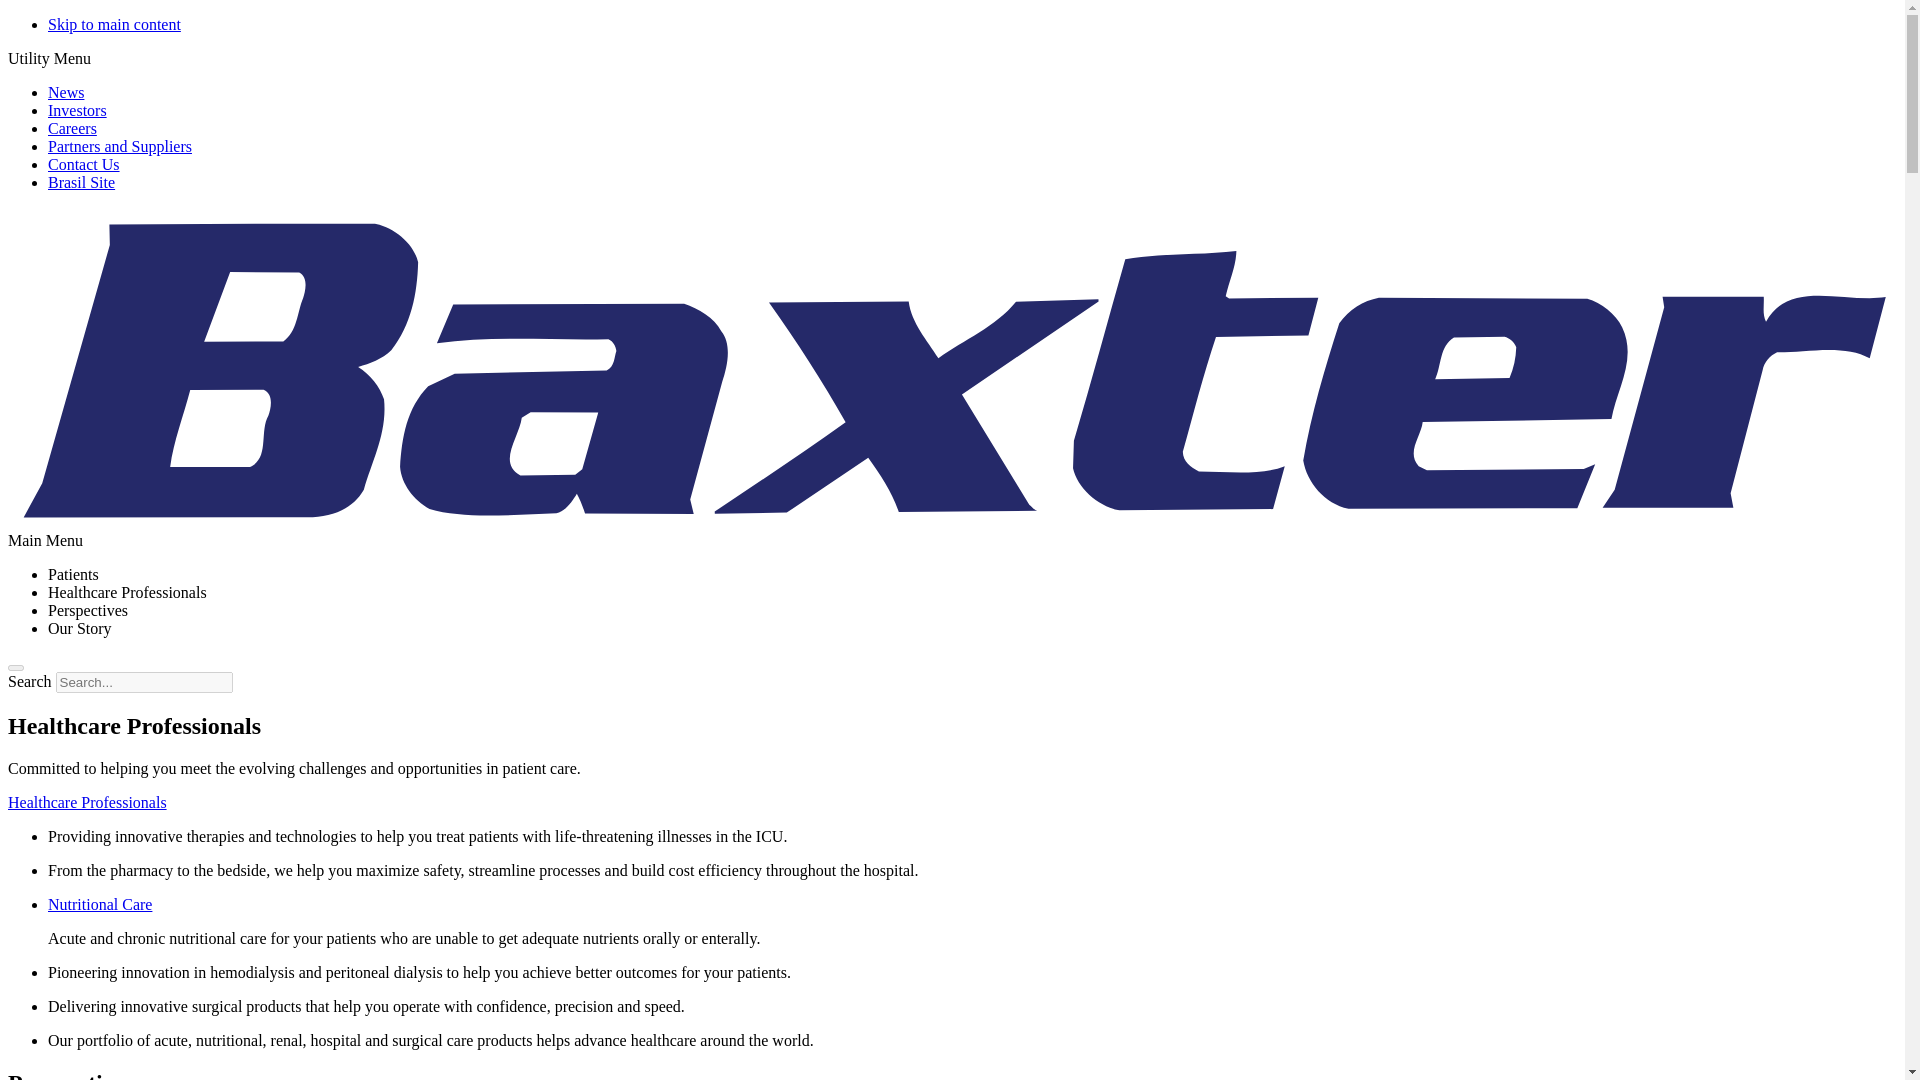  What do you see at coordinates (88, 610) in the screenshot?
I see `Perspectives` at bounding box center [88, 610].